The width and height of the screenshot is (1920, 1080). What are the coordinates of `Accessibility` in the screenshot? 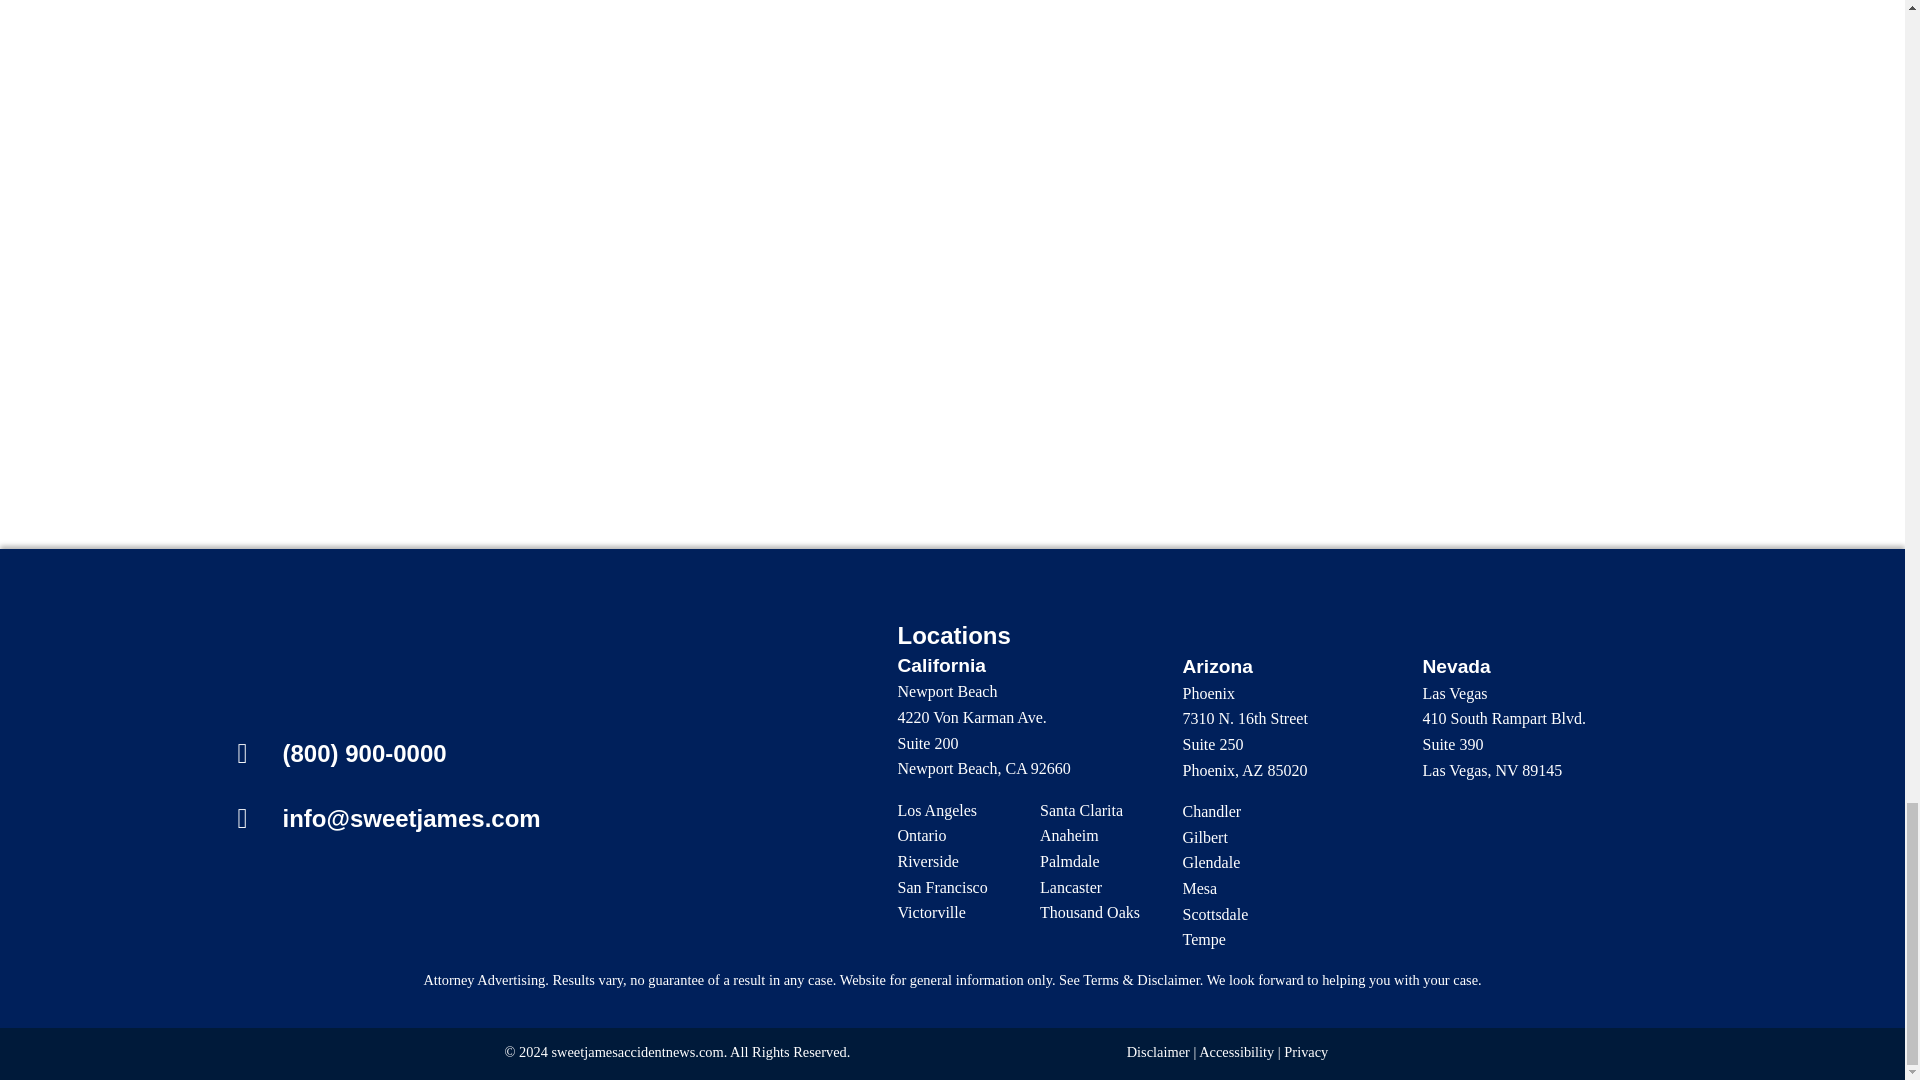 It's located at (1236, 1052).